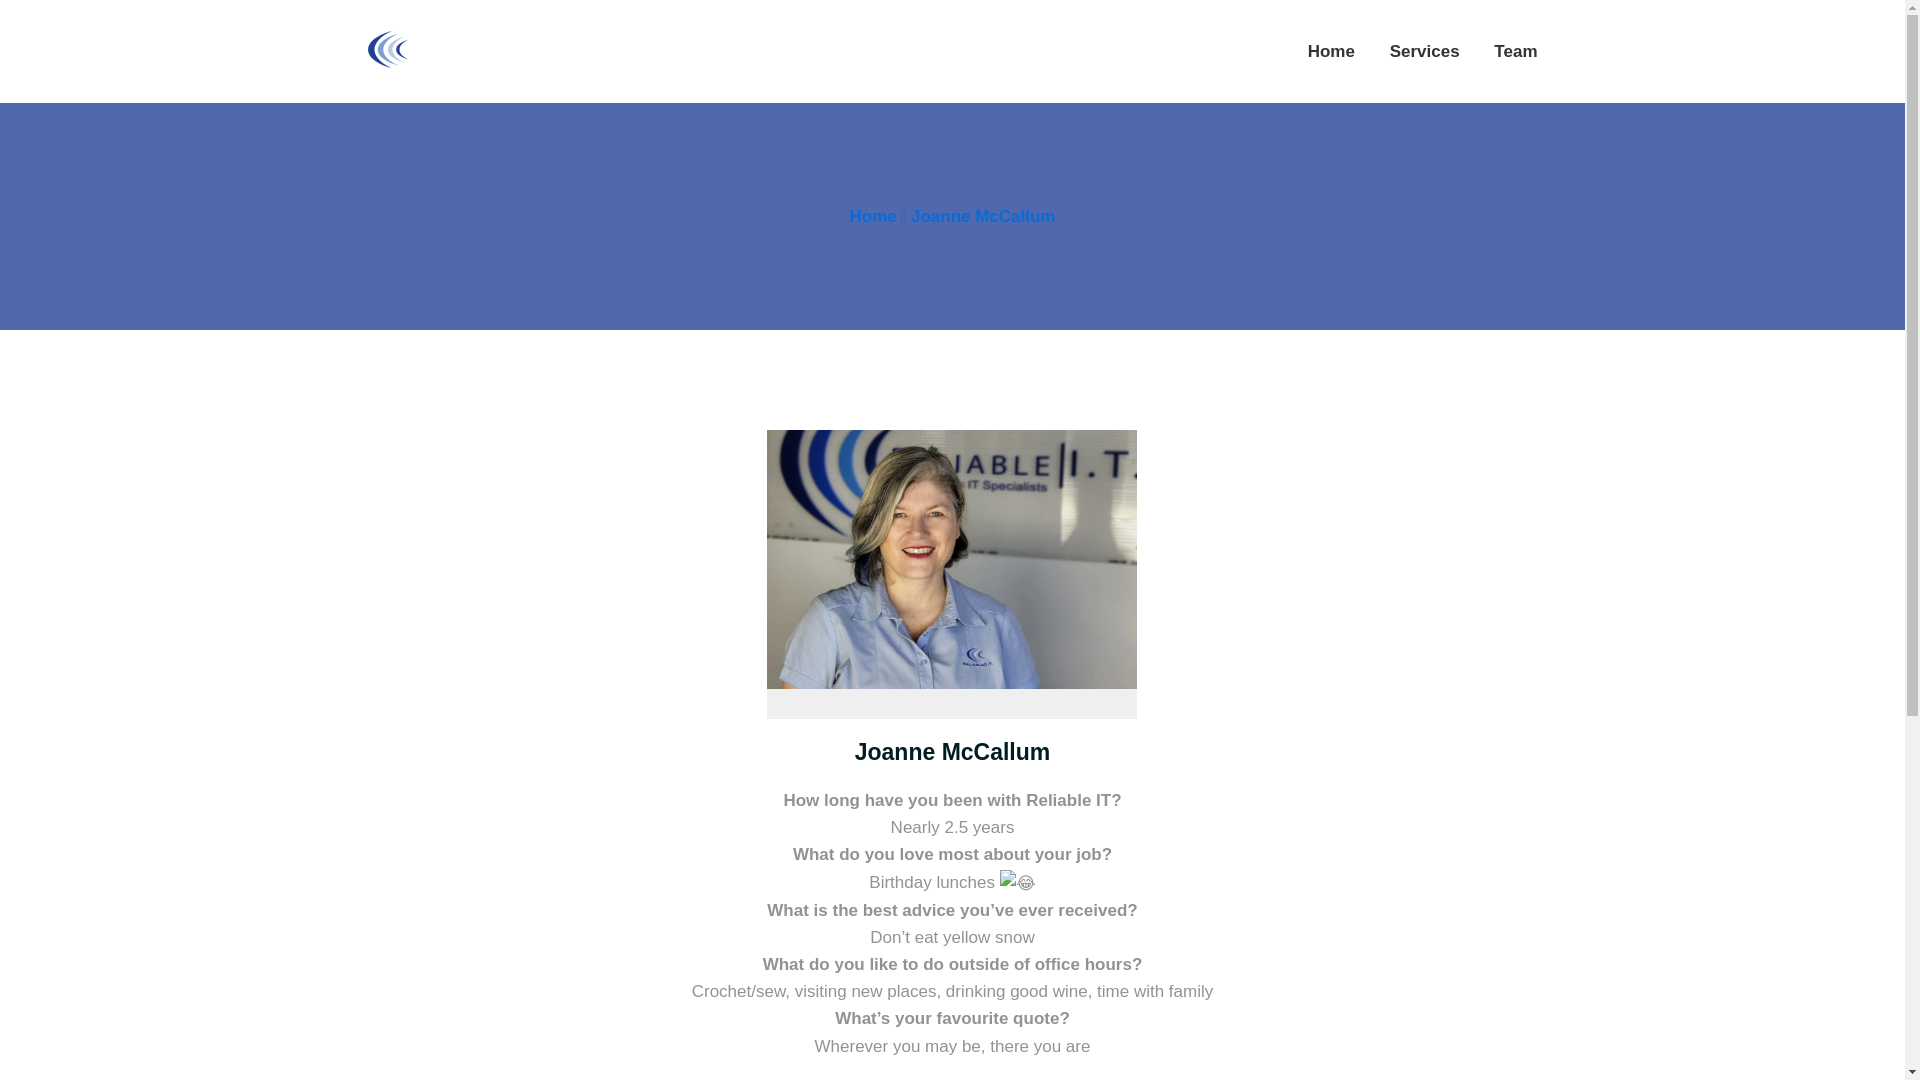 This screenshot has height=1080, width=1920. Describe the element at coordinates (1424, 50) in the screenshot. I see `Services` at that location.